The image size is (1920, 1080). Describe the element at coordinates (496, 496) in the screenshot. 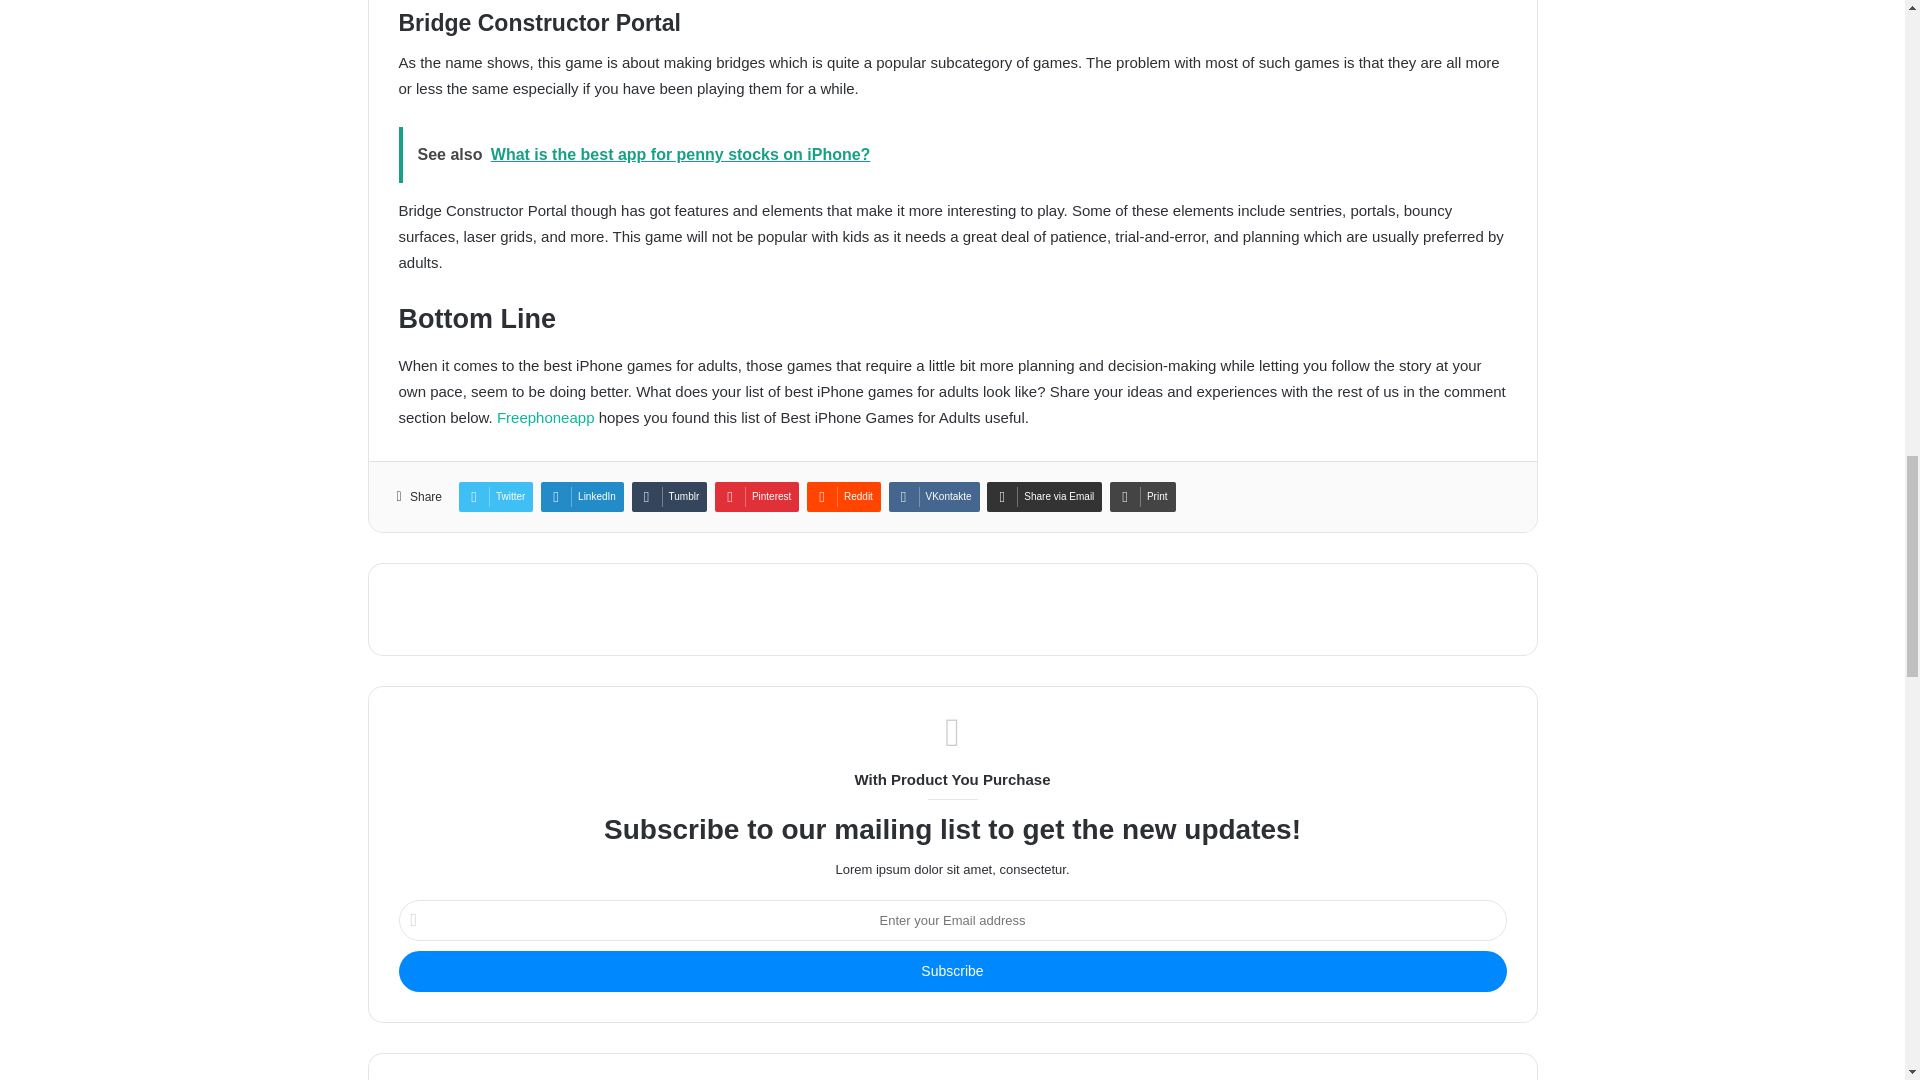

I see `Twitter` at that location.